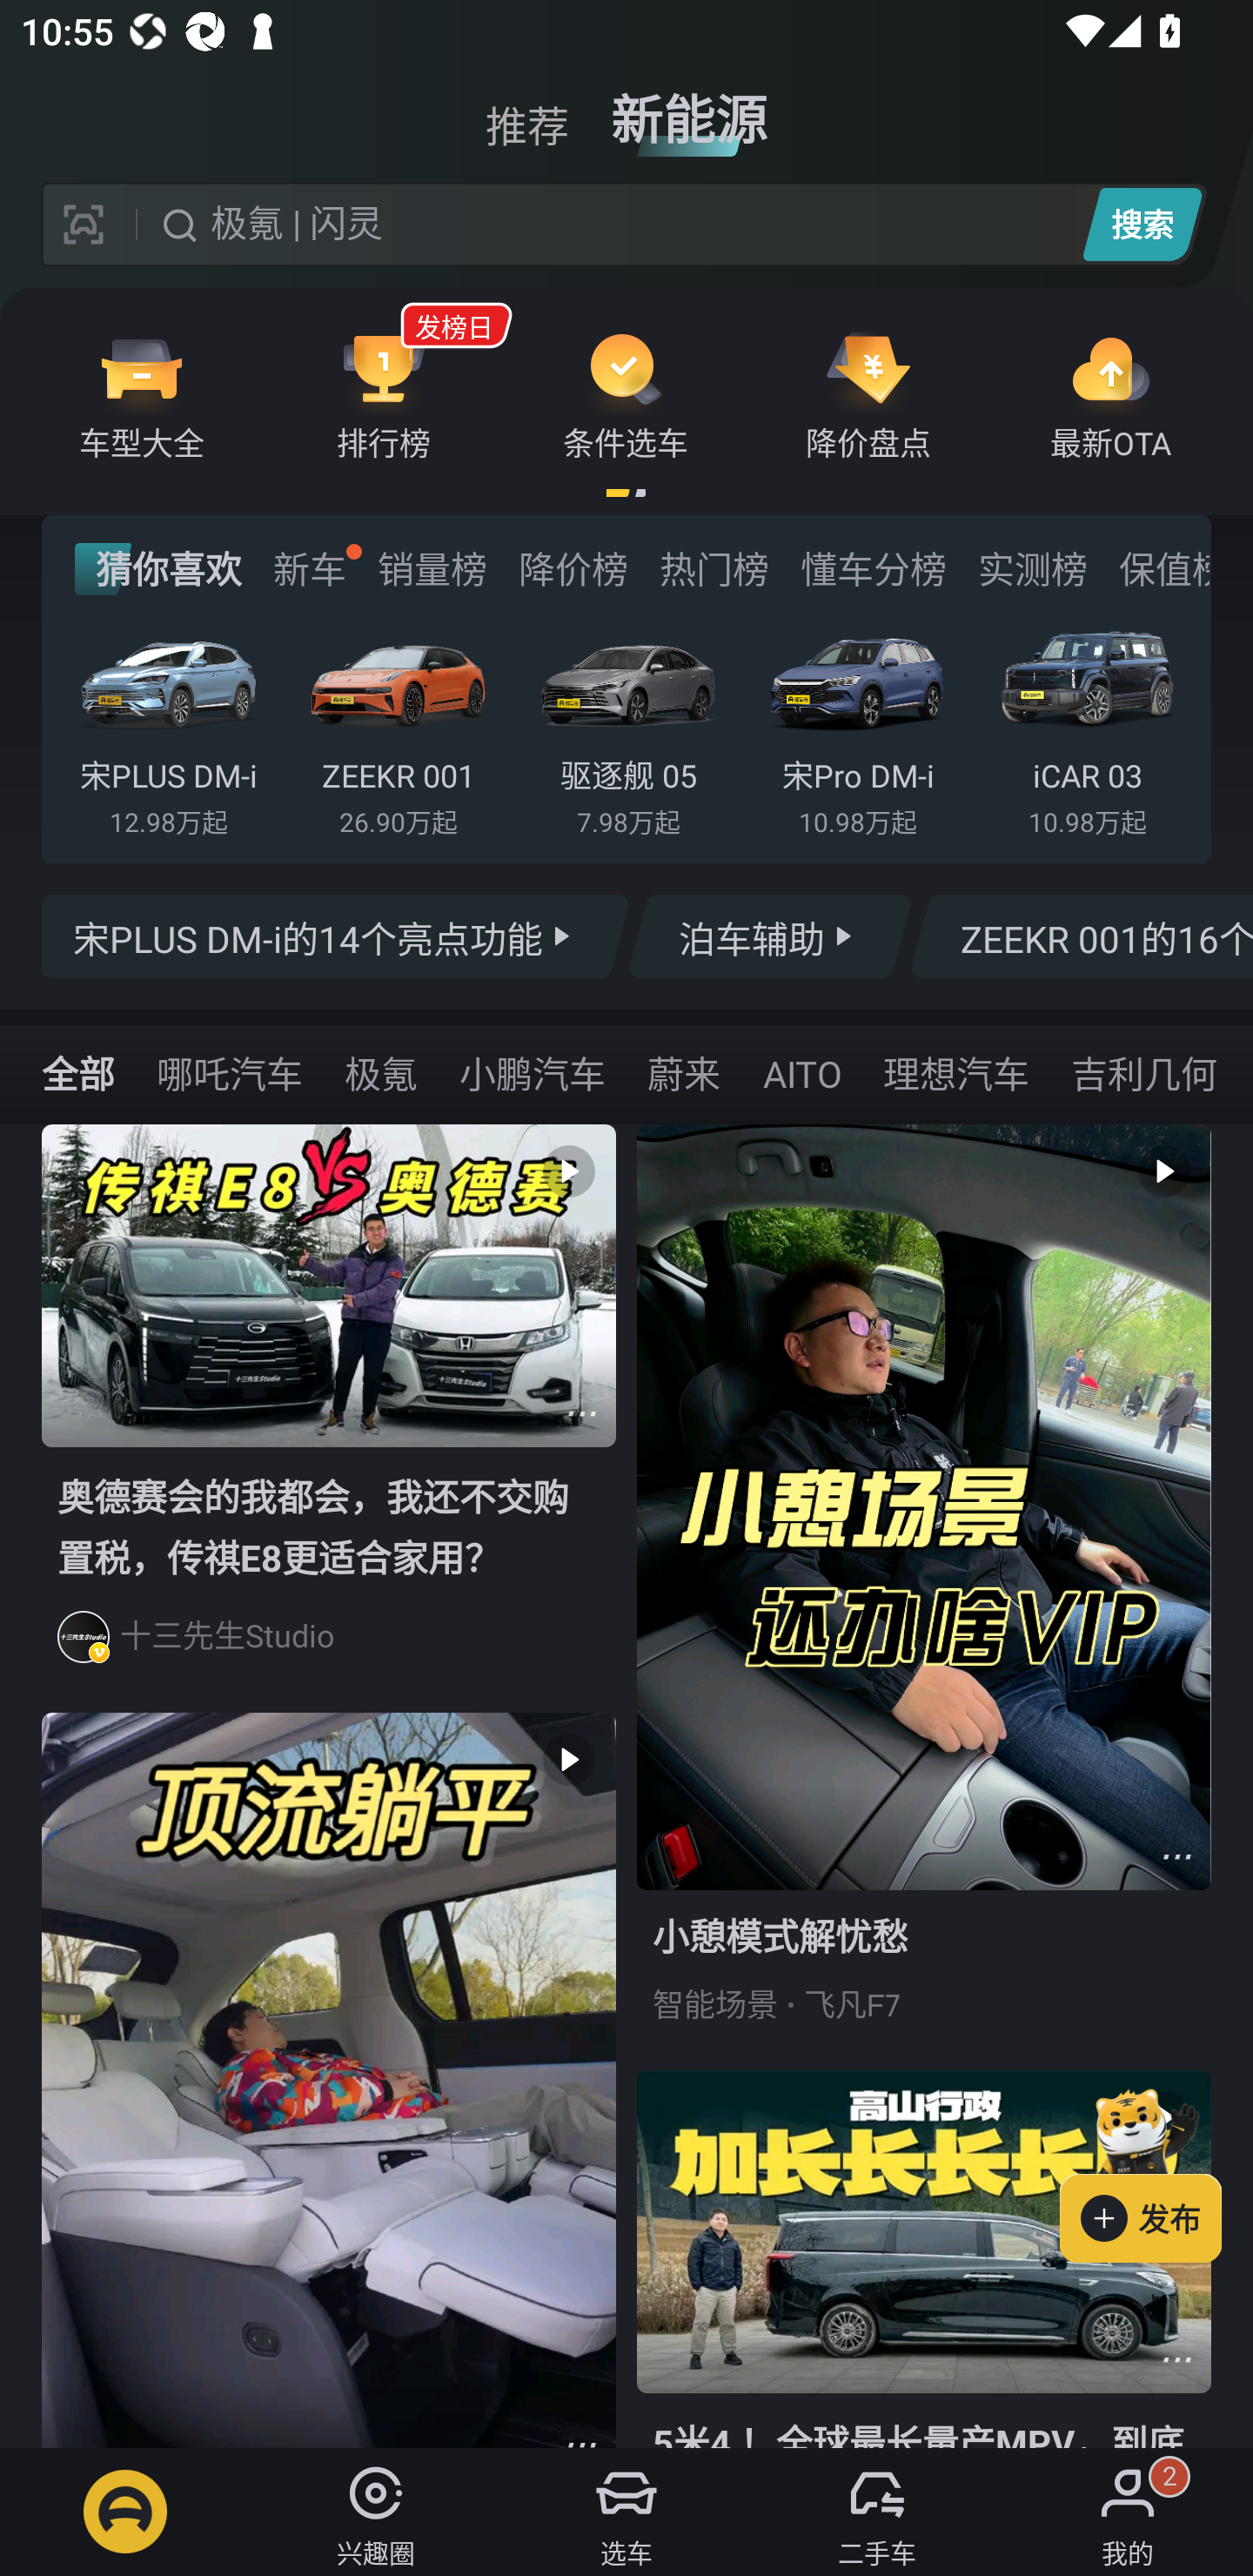  What do you see at coordinates (78, 1072) in the screenshot?
I see `全部` at bounding box center [78, 1072].